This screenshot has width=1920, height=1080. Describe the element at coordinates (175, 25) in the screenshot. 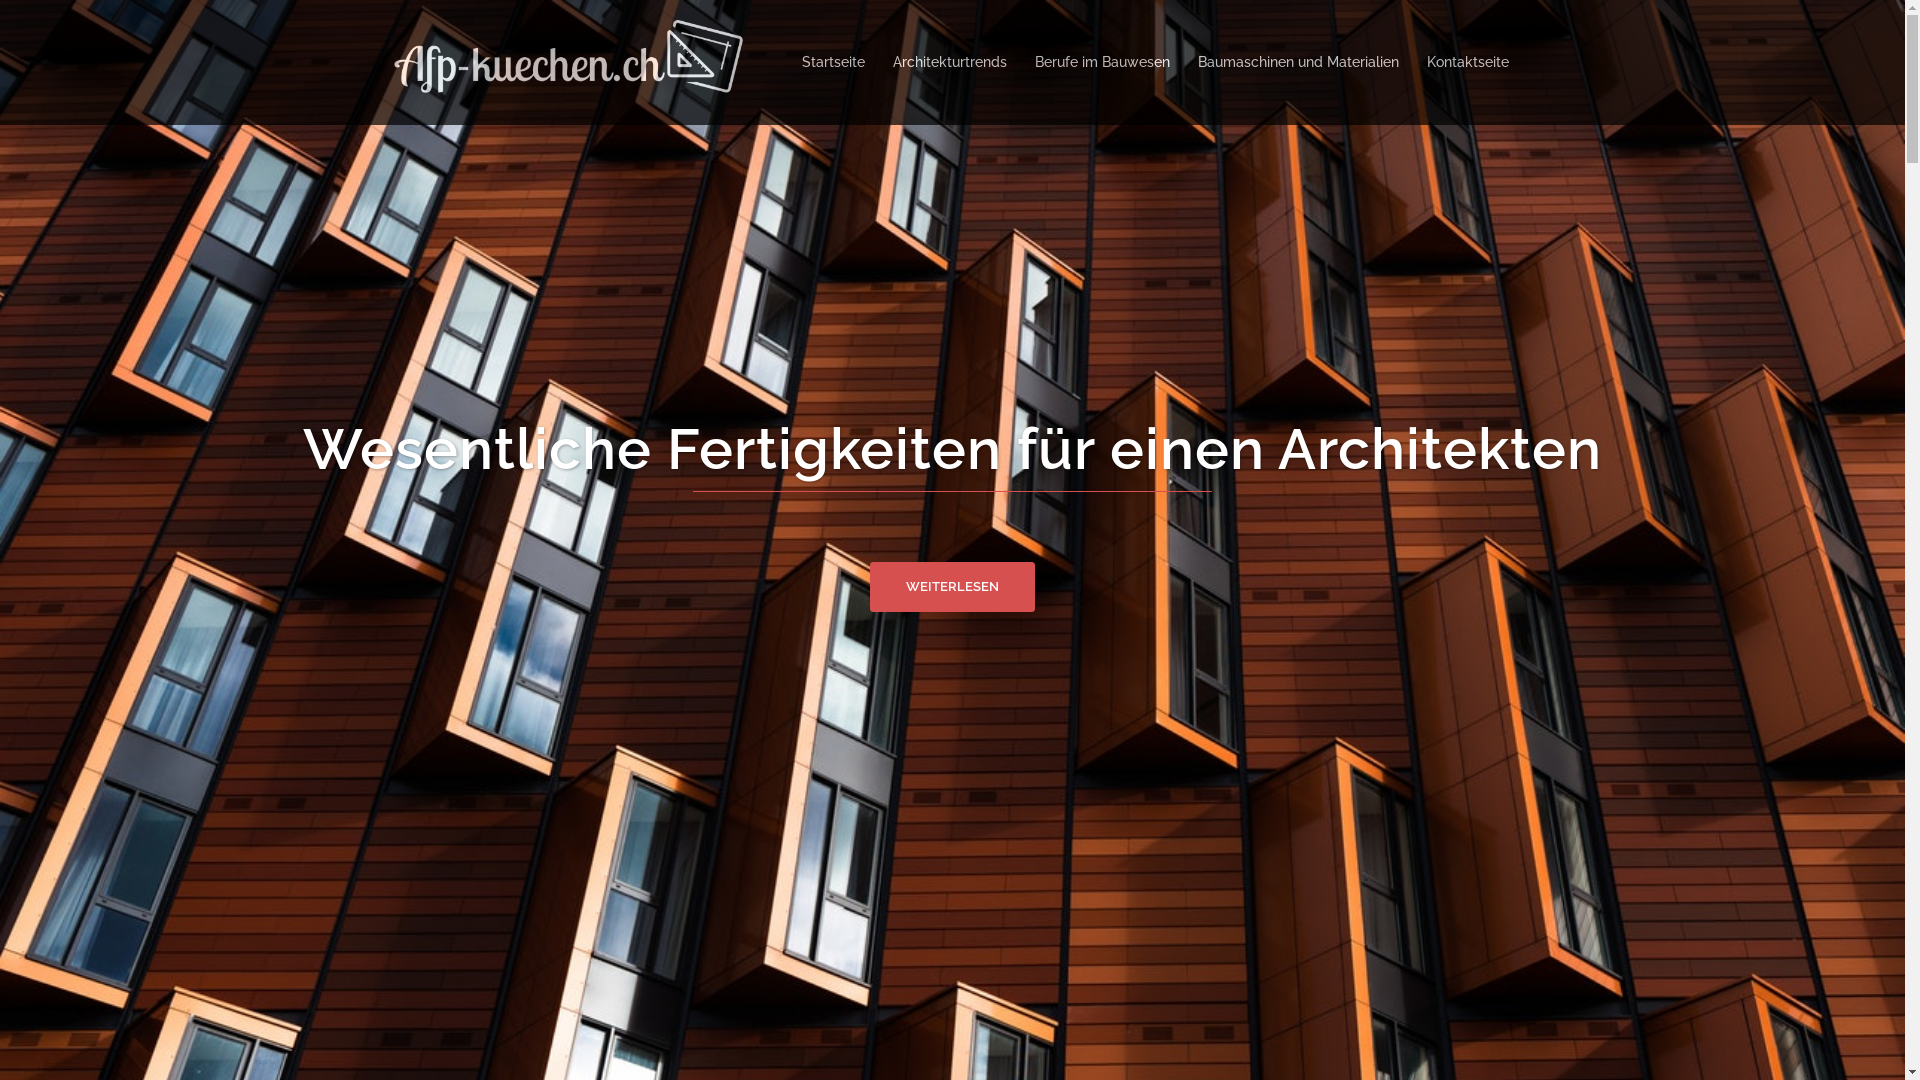

I see `Suche` at that location.